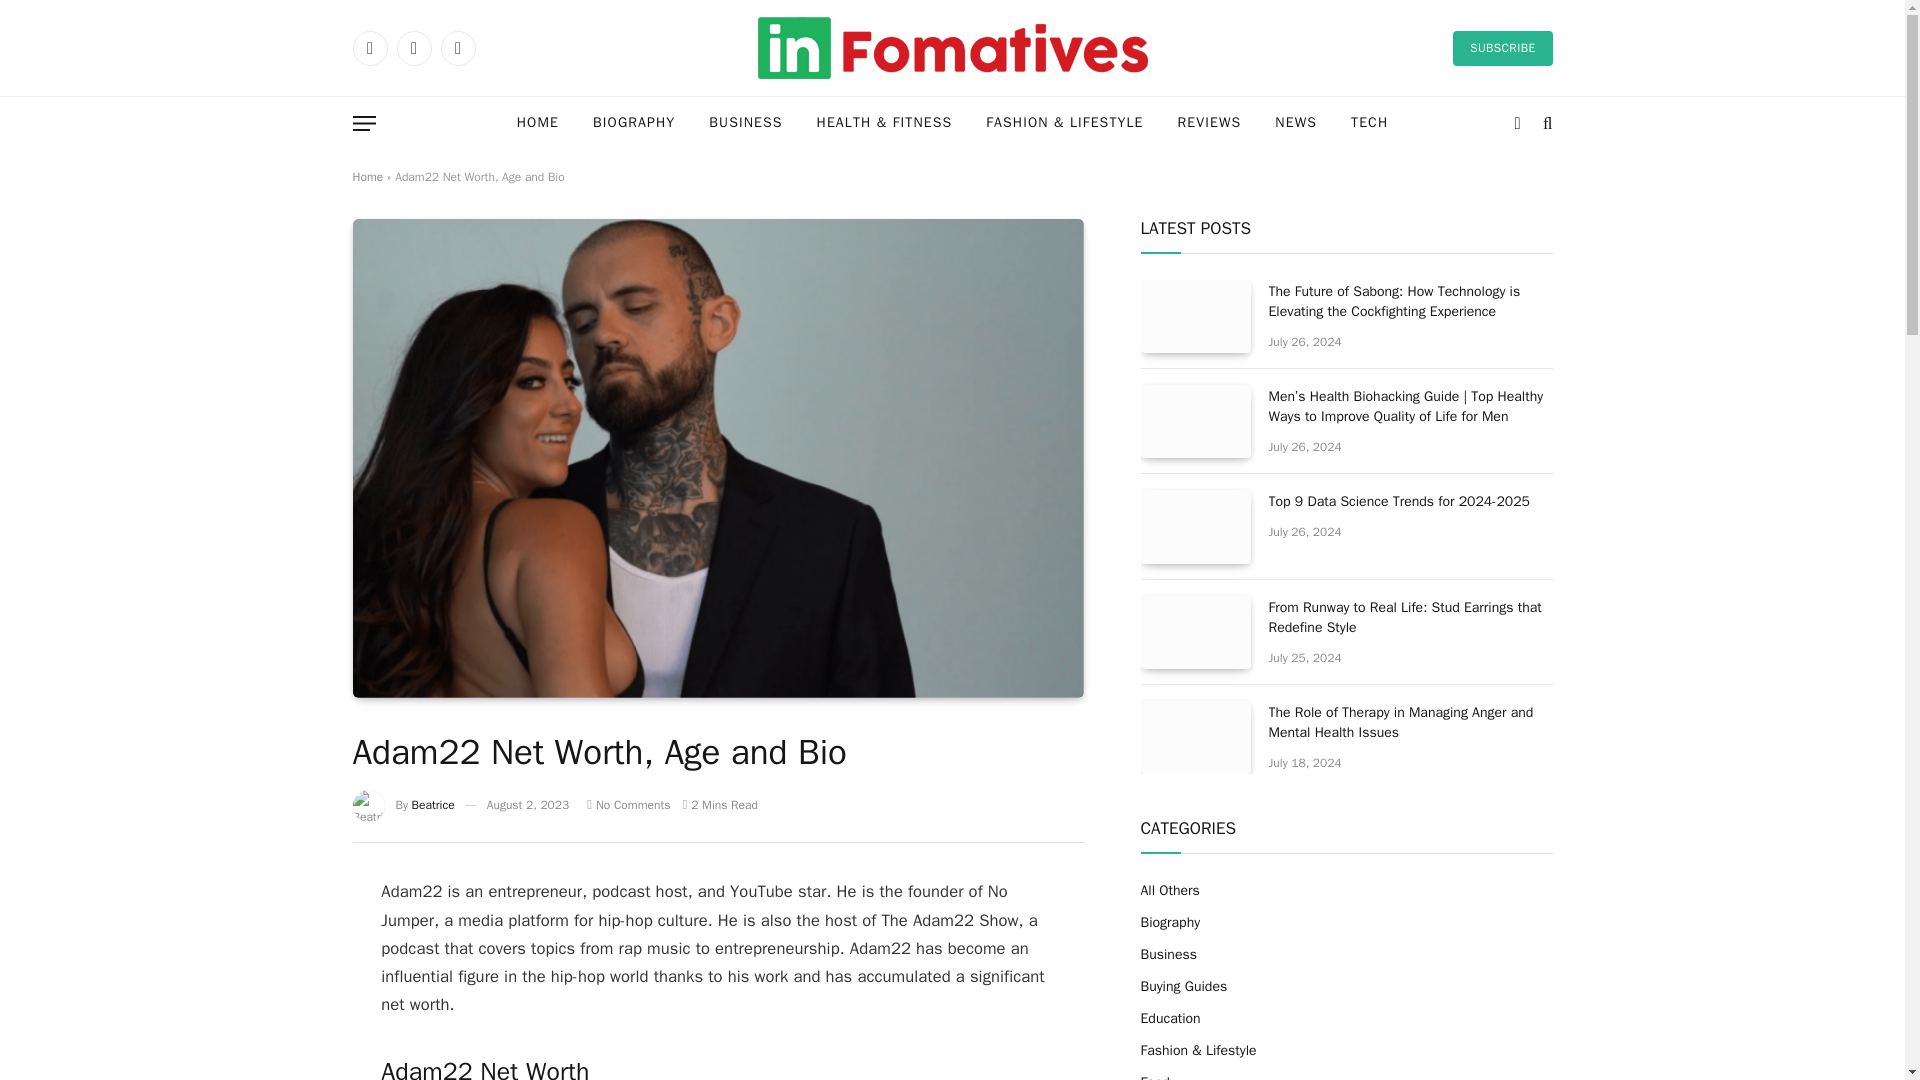 The image size is (1920, 1080). What do you see at coordinates (628, 805) in the screenshot?
I see `No Comments` at bounding box center [628, 805].